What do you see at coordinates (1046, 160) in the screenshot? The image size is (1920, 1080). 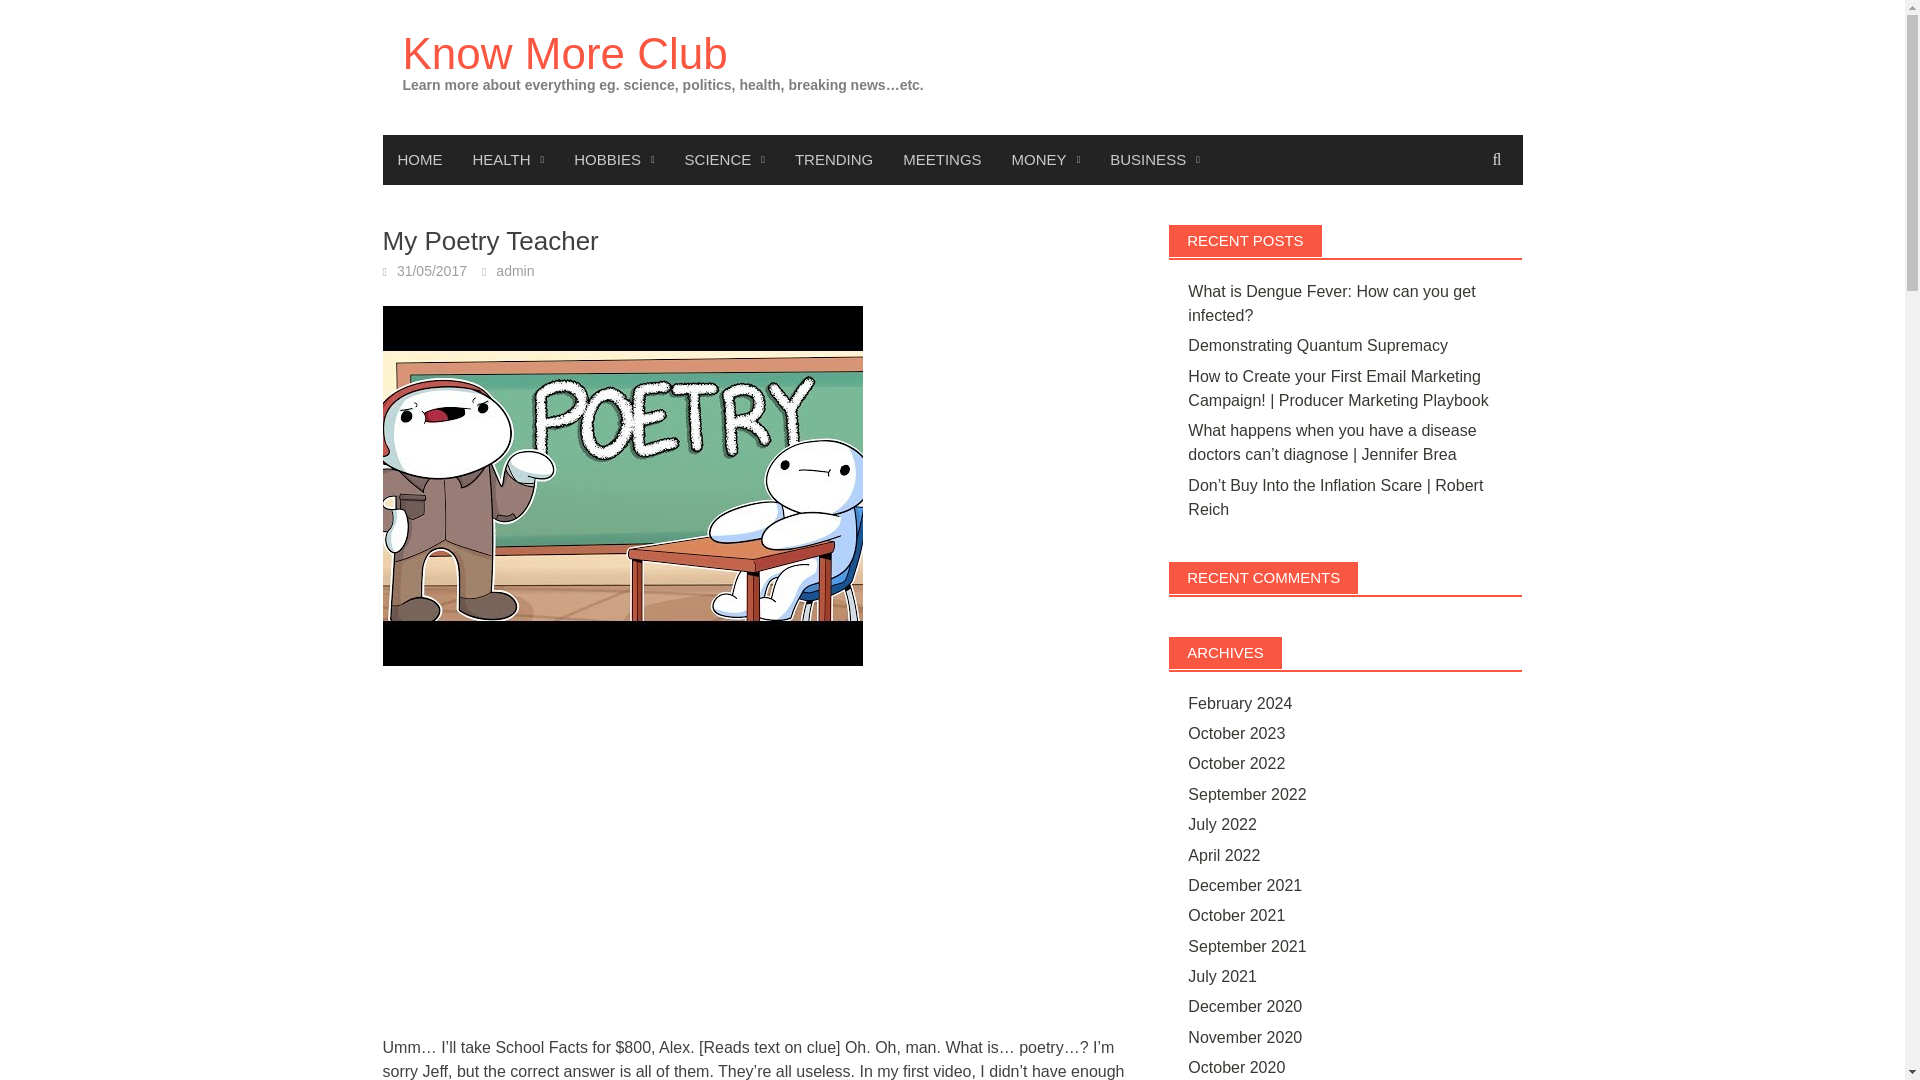 I see `MONEY` at bounding box center [1046, 160].